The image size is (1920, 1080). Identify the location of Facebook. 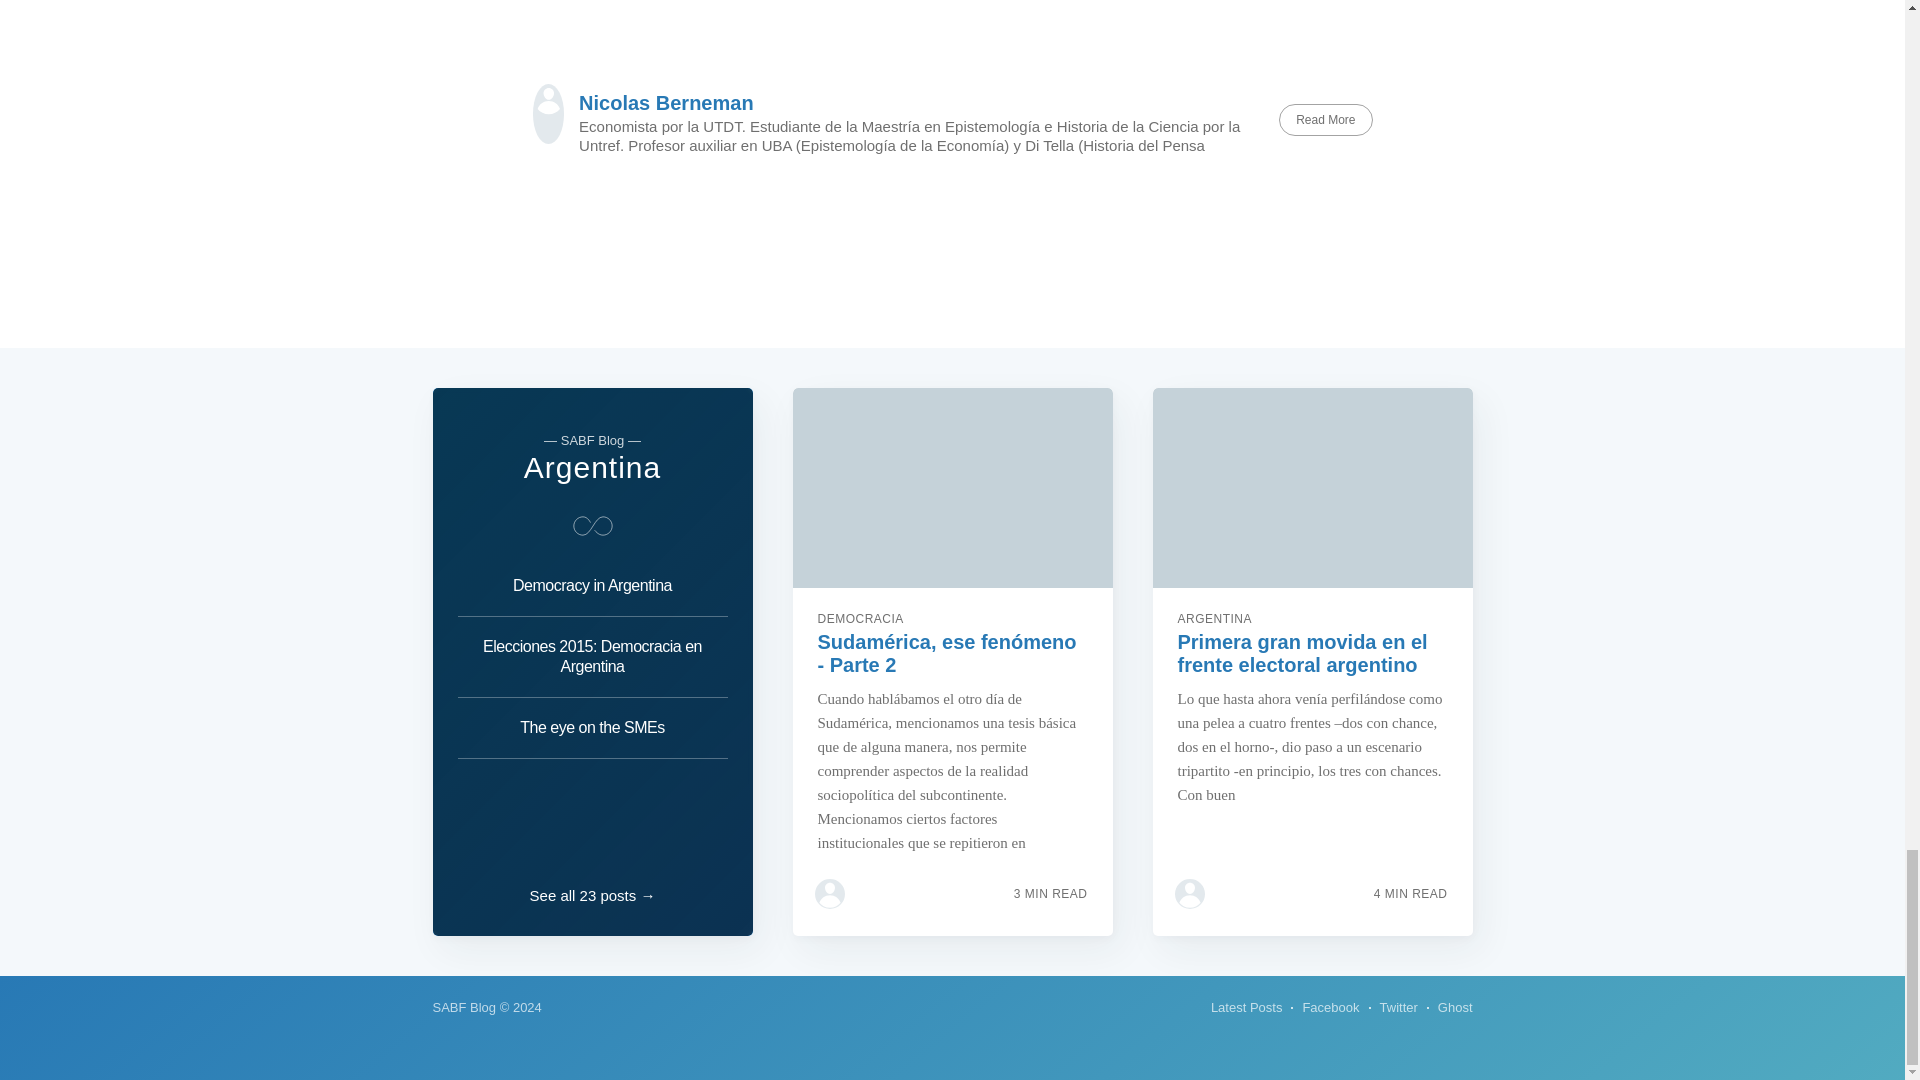
(1330, 1007).